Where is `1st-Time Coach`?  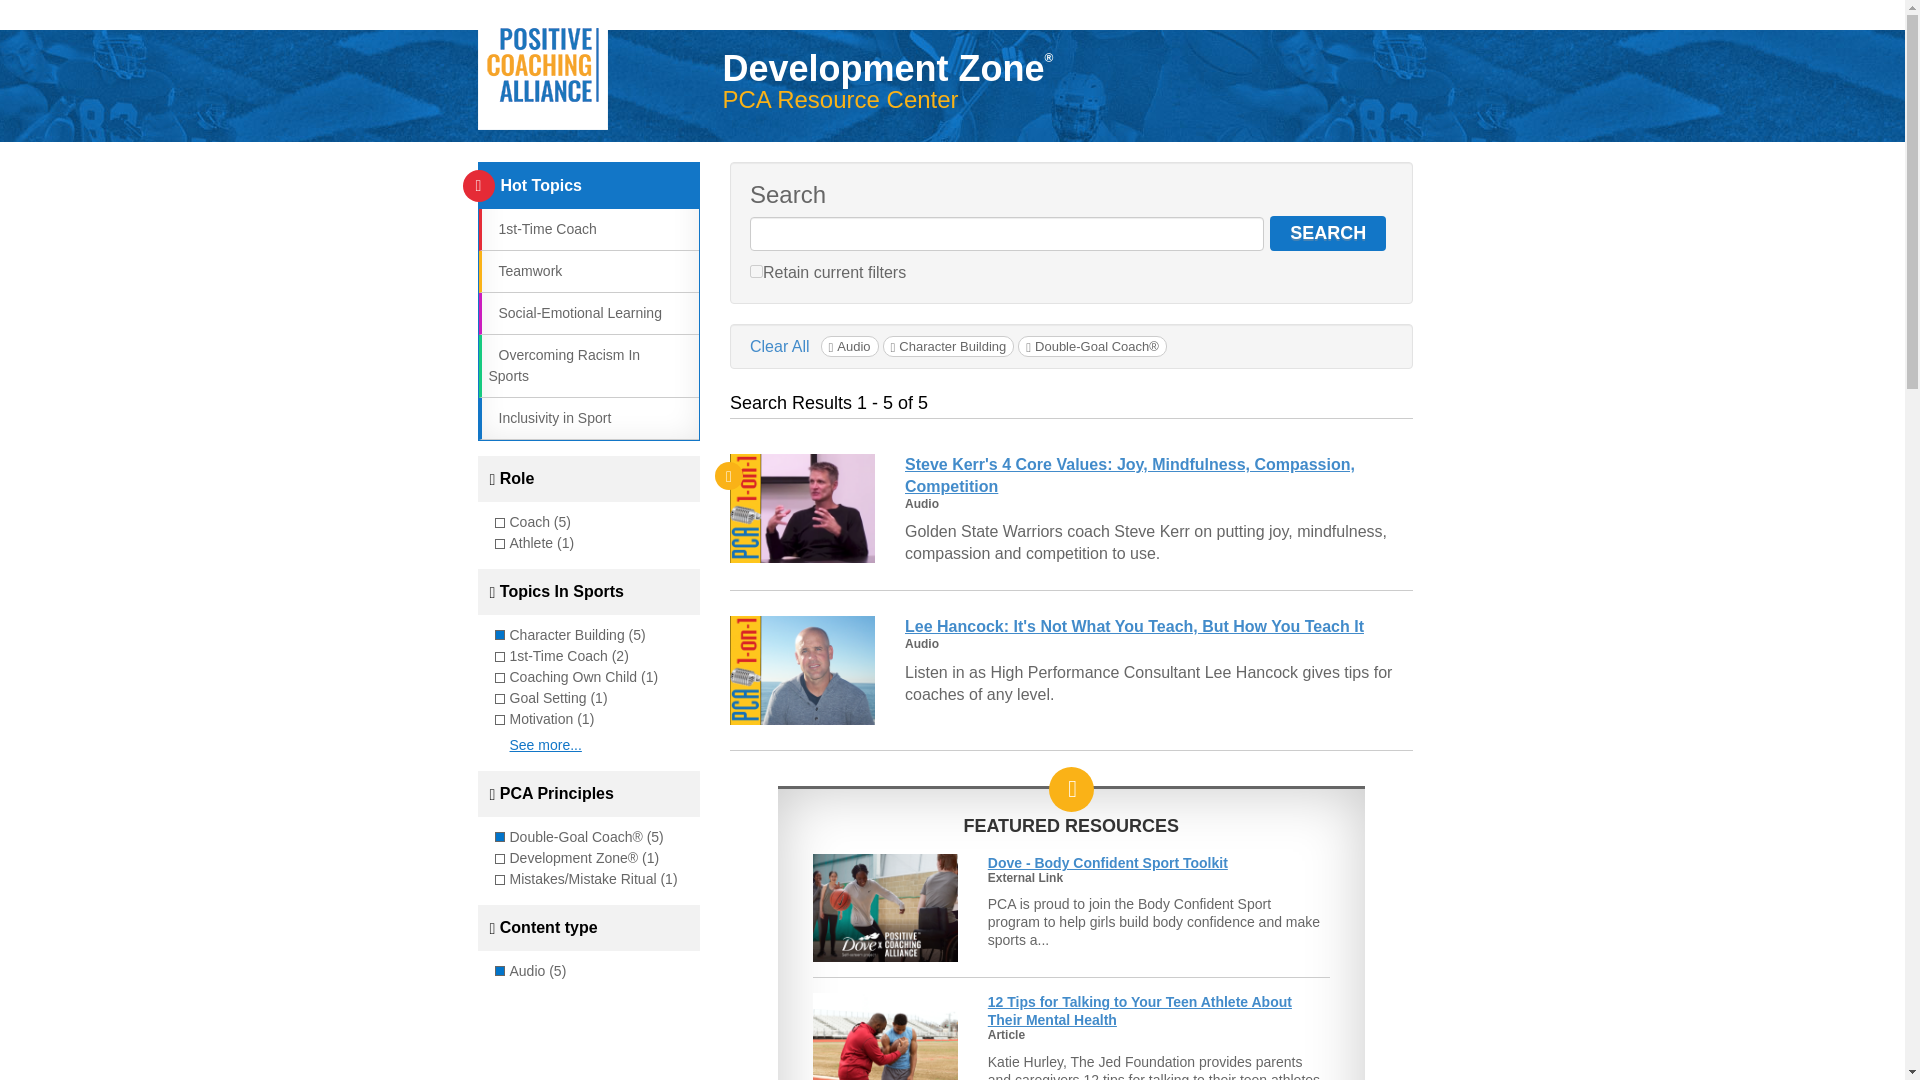
1st-Time Coach is located at coordinates (541, 228).